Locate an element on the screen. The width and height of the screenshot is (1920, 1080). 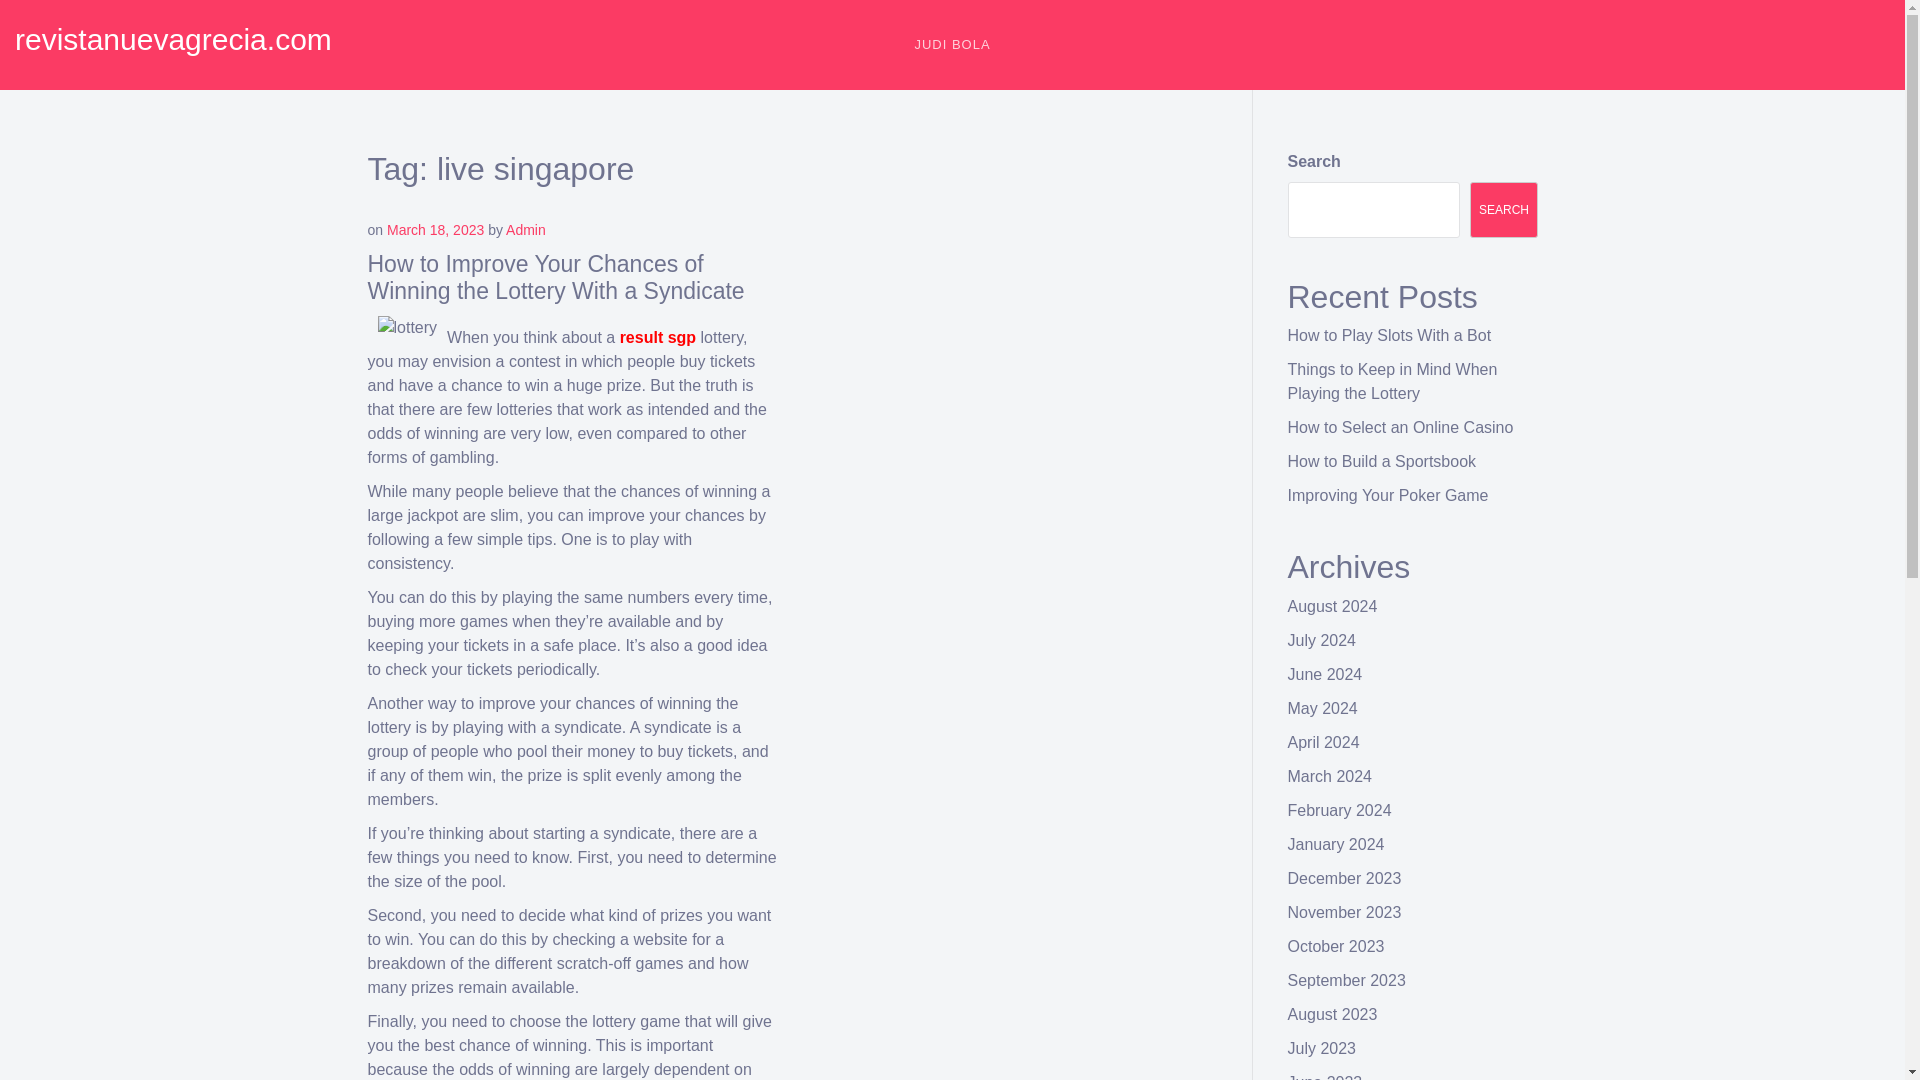
July 2023 is located at coordinates (1322, 1048).